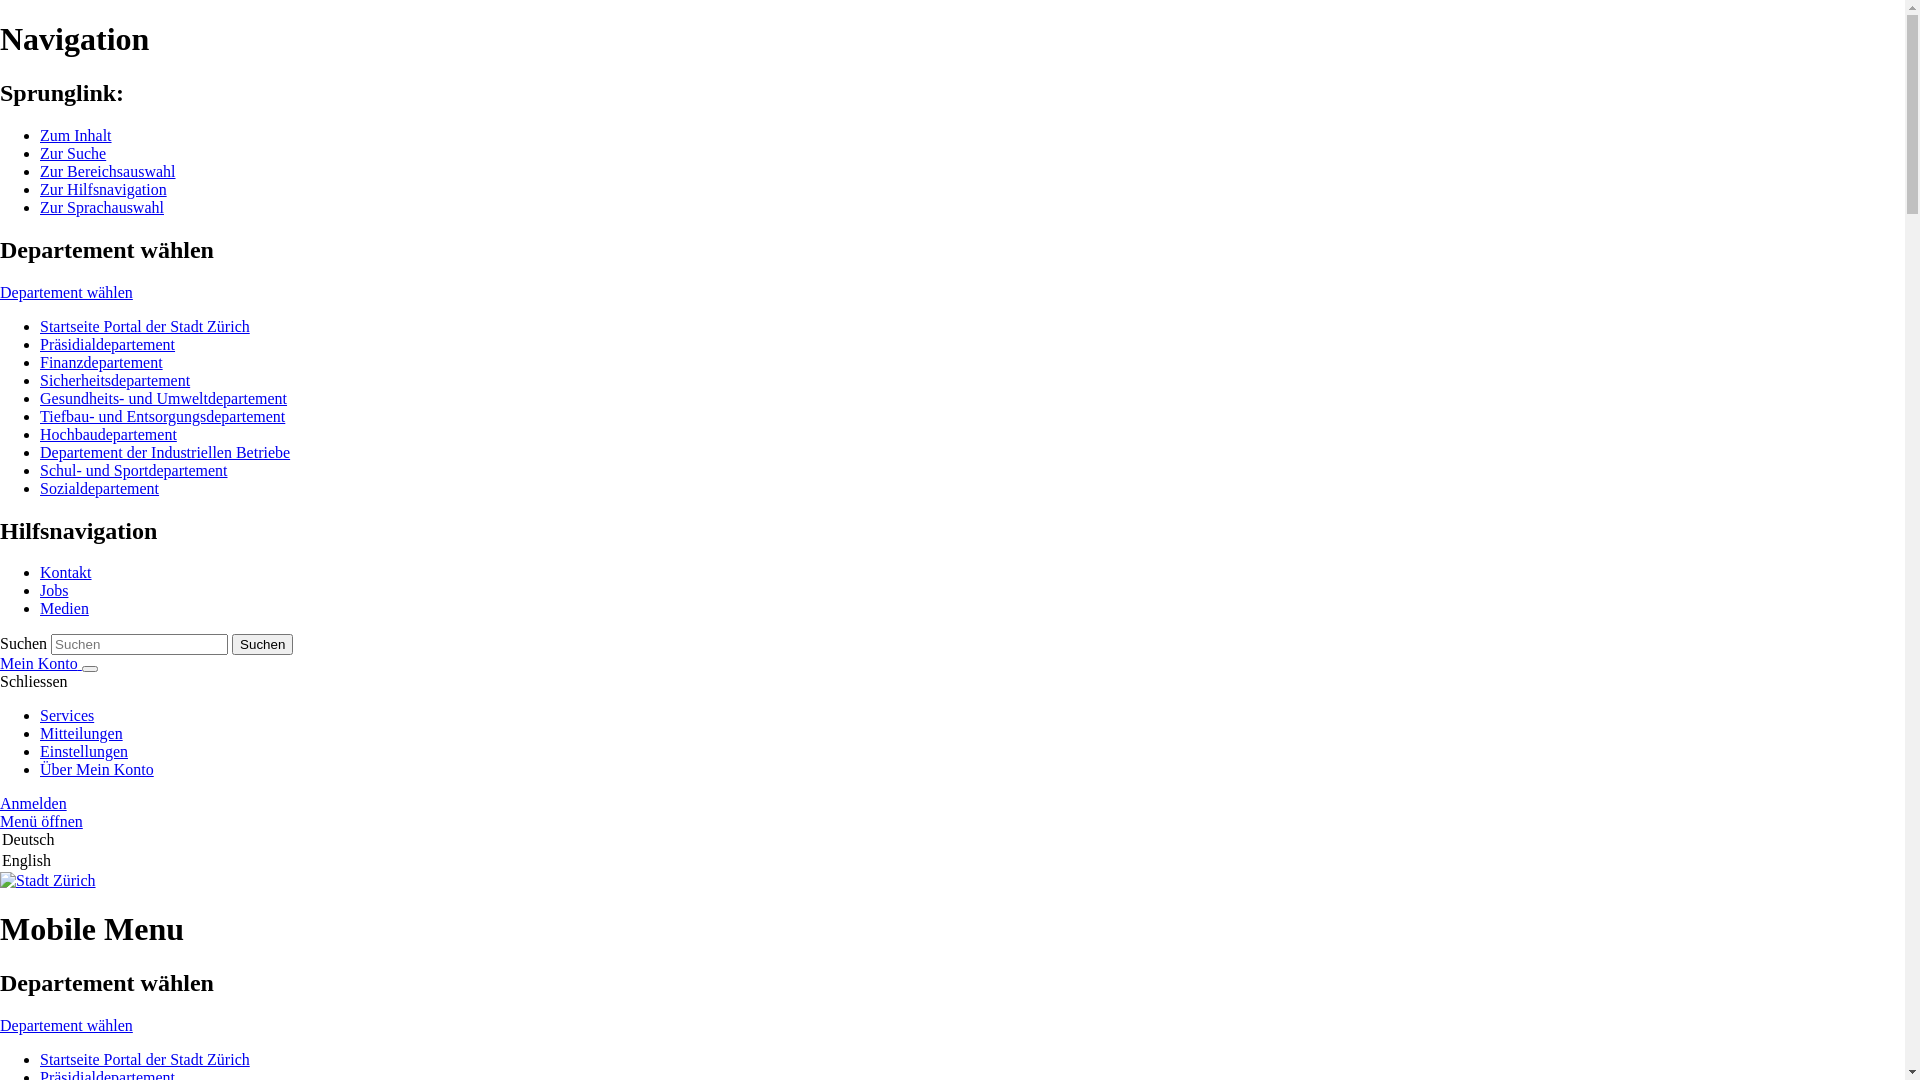  I want to click on Gesundheits- und Umweltdepartement, so click(164, 398).